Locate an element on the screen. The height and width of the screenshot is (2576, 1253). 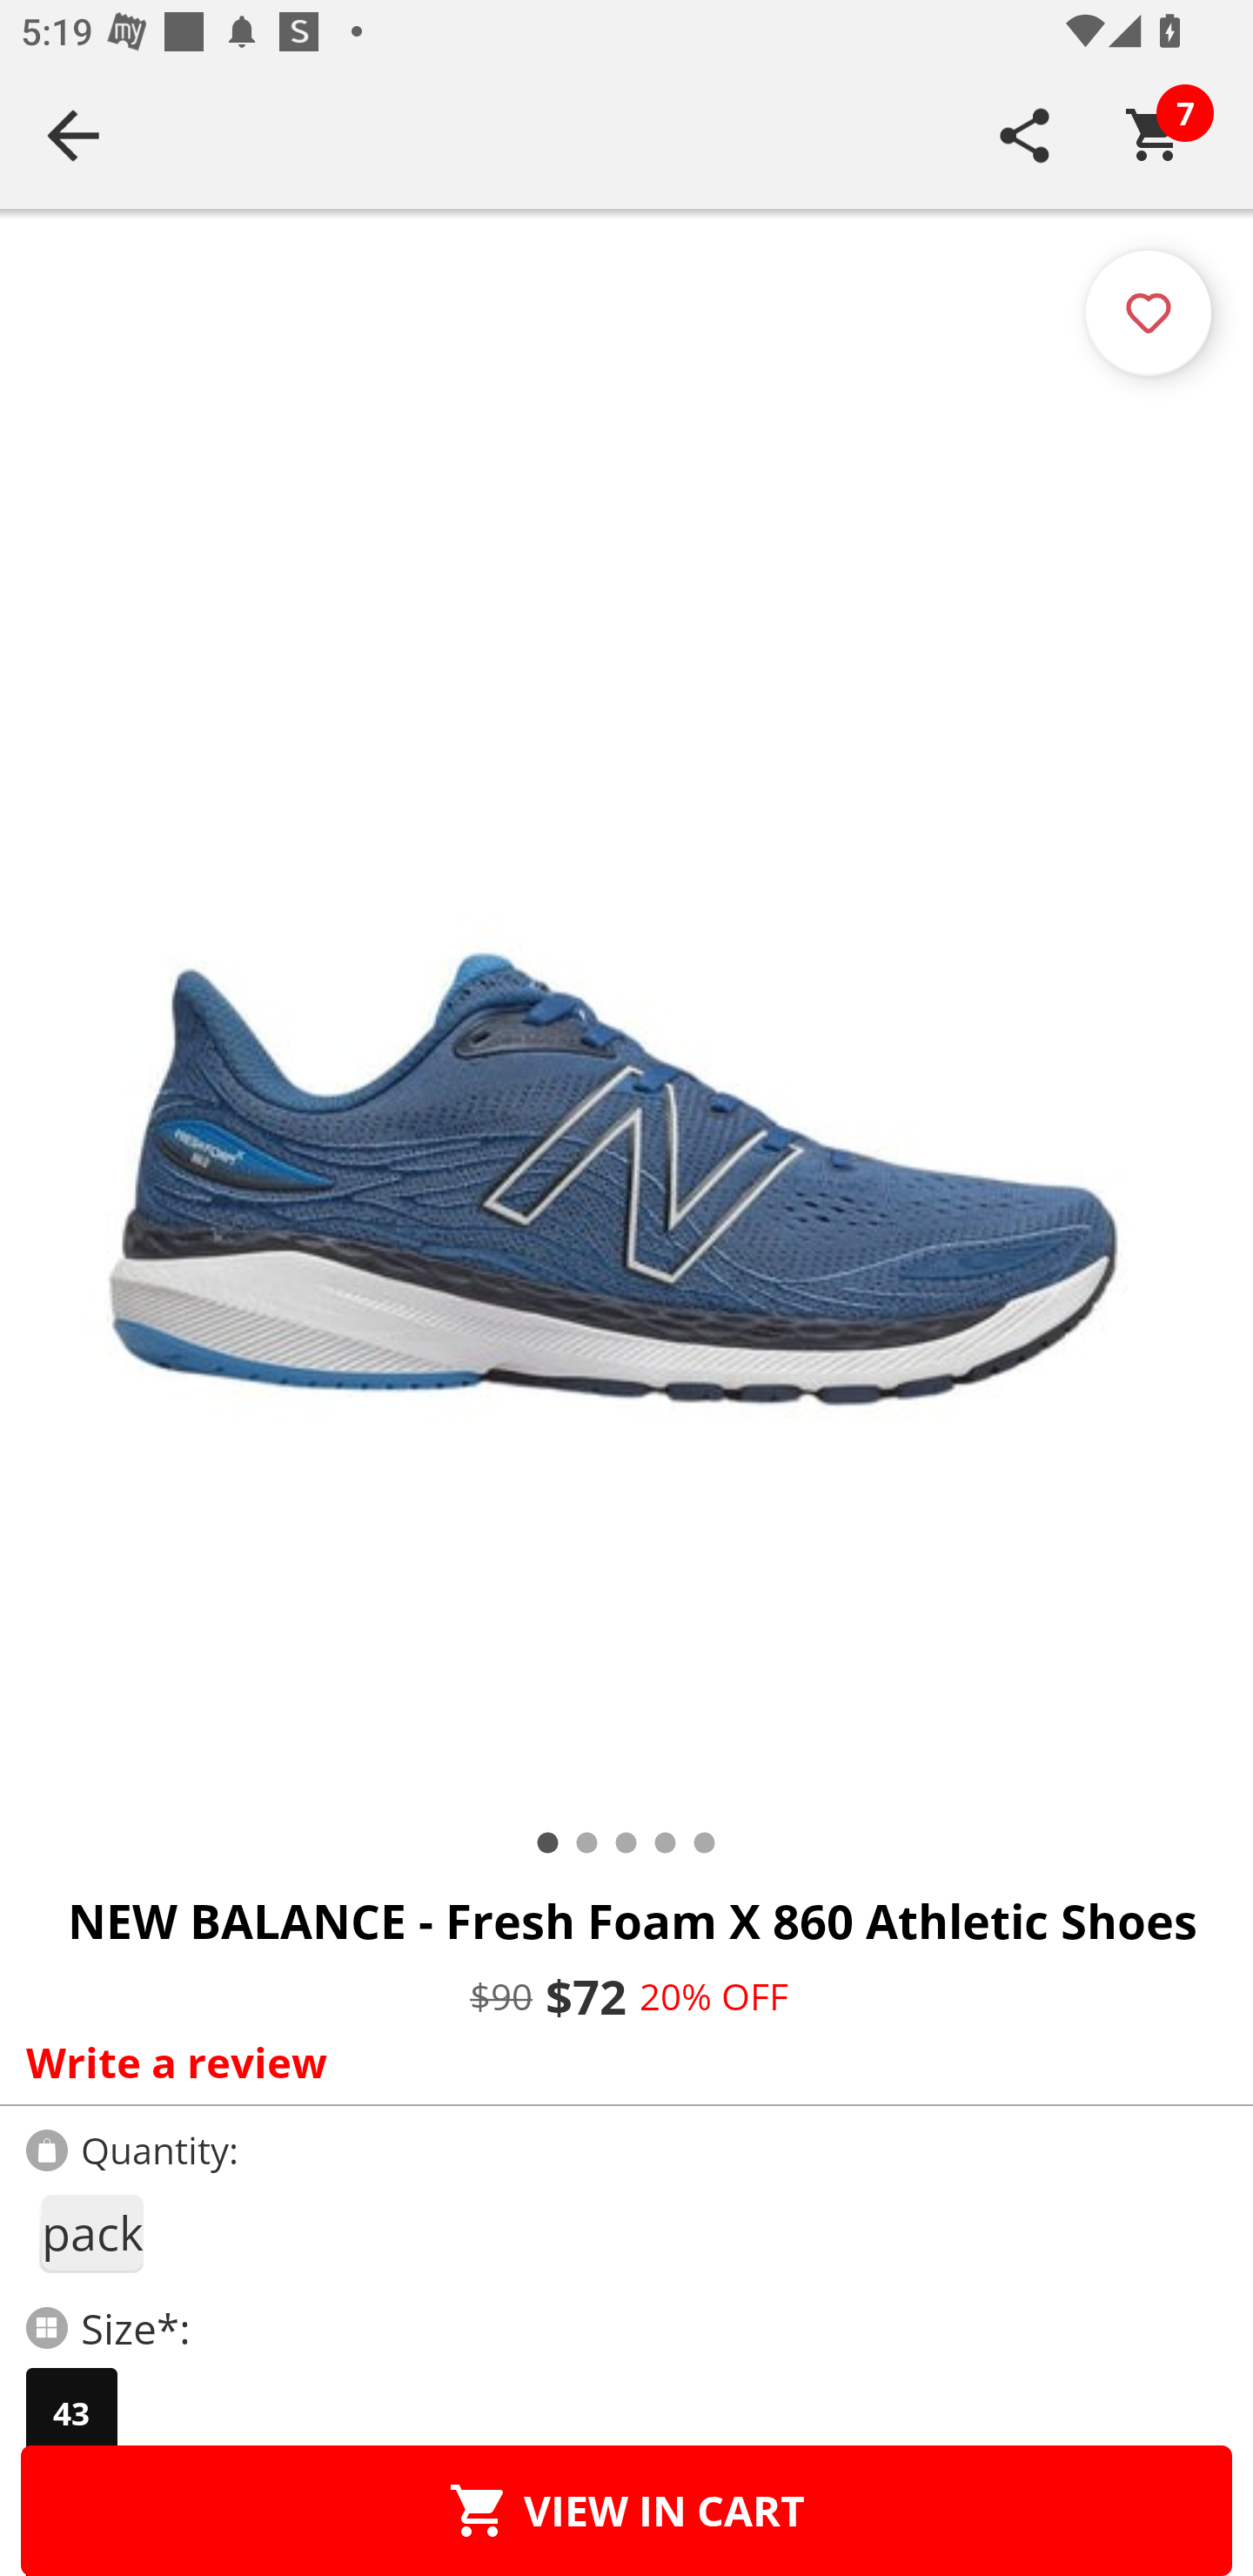
1backpack is located at coordinates (90, 2233).